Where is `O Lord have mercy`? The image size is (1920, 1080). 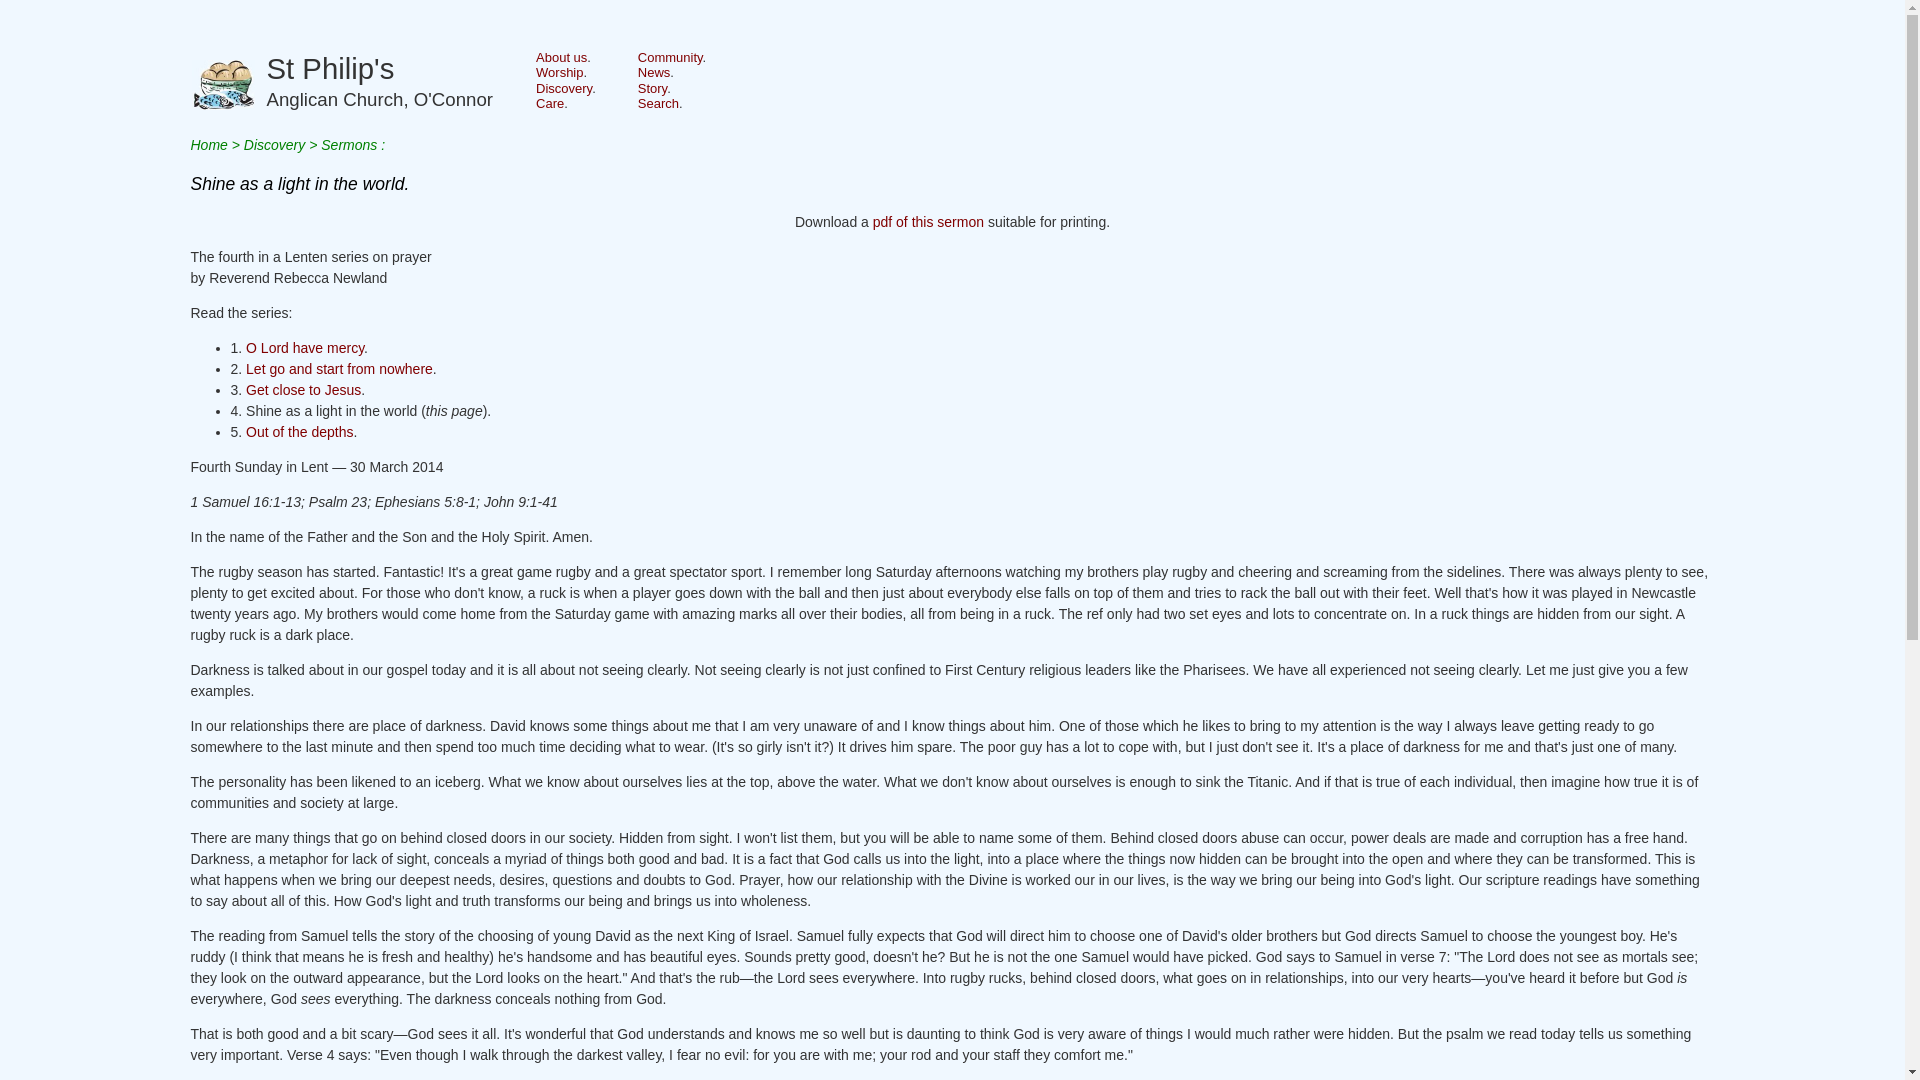
O Lord have mercy is located at coordinates (563, 88).